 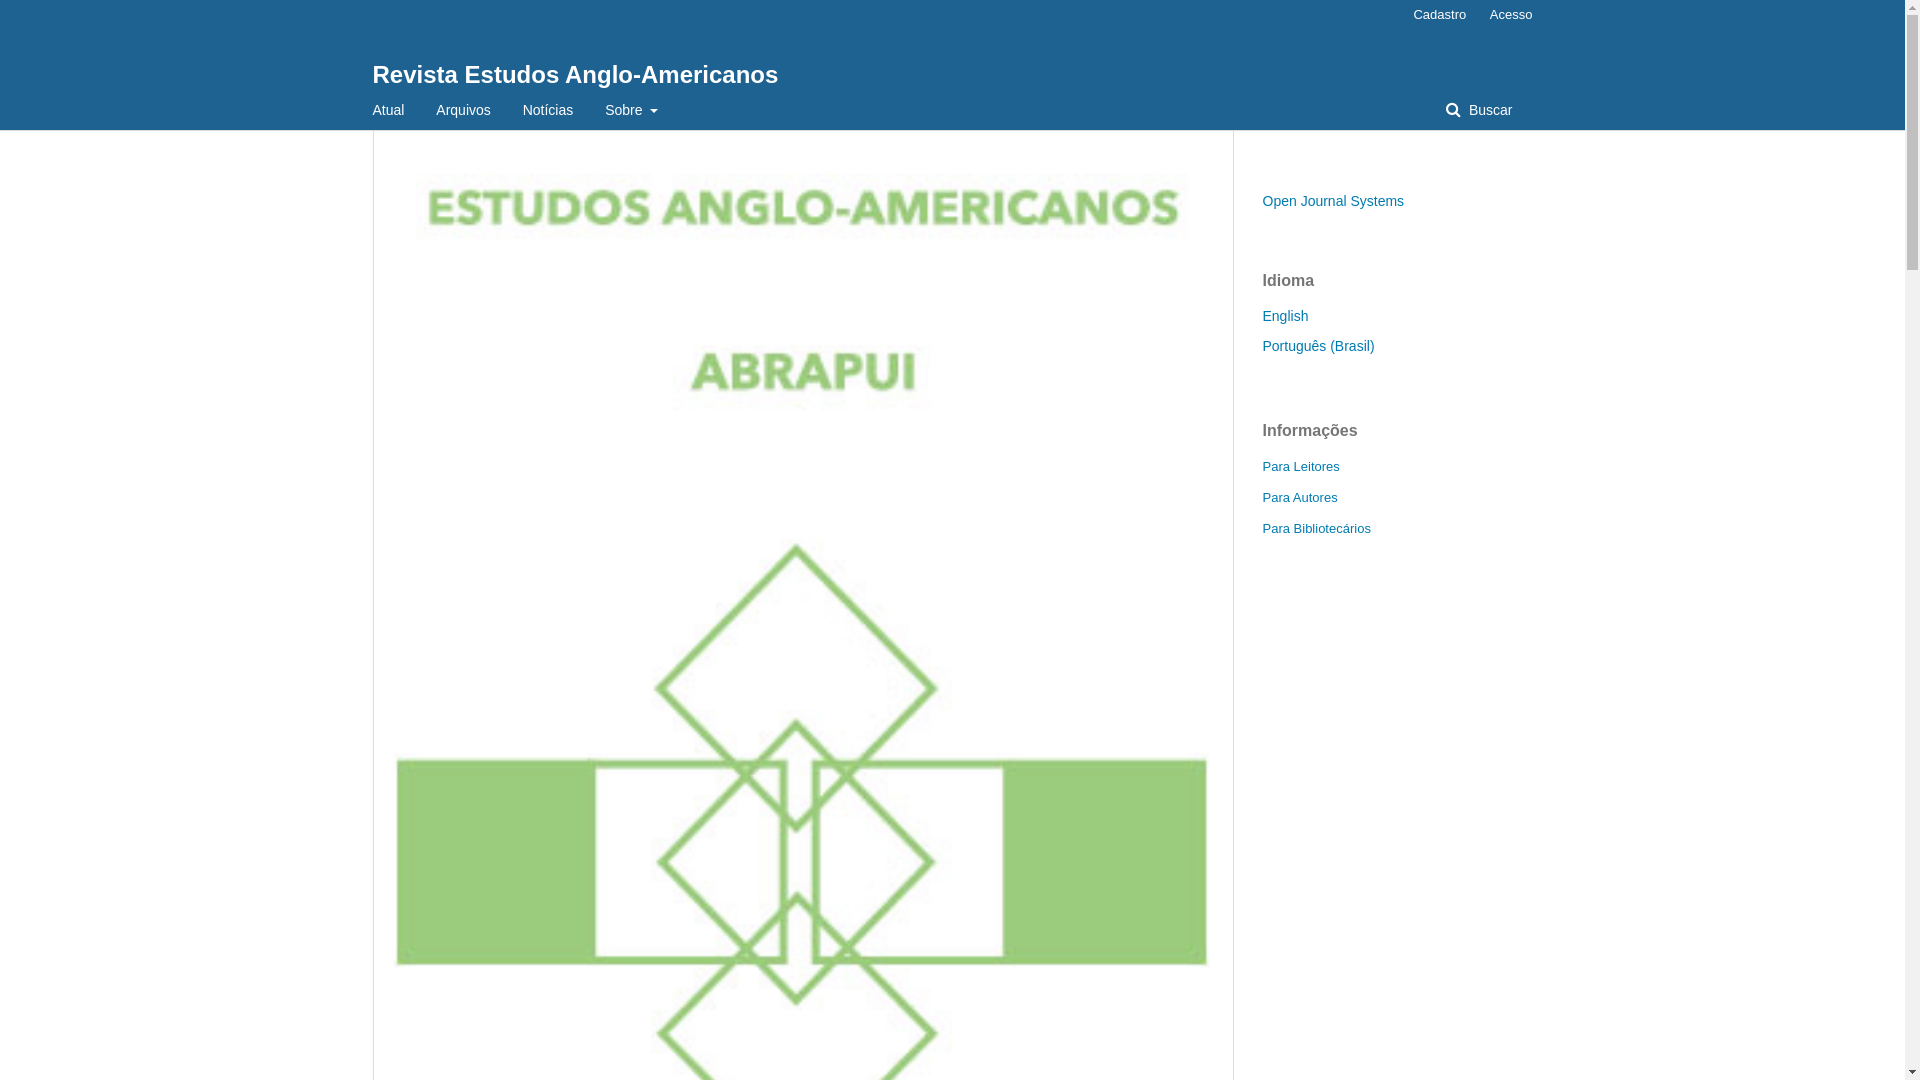 I want to click on Arquivos, so click(x=462, y=110).